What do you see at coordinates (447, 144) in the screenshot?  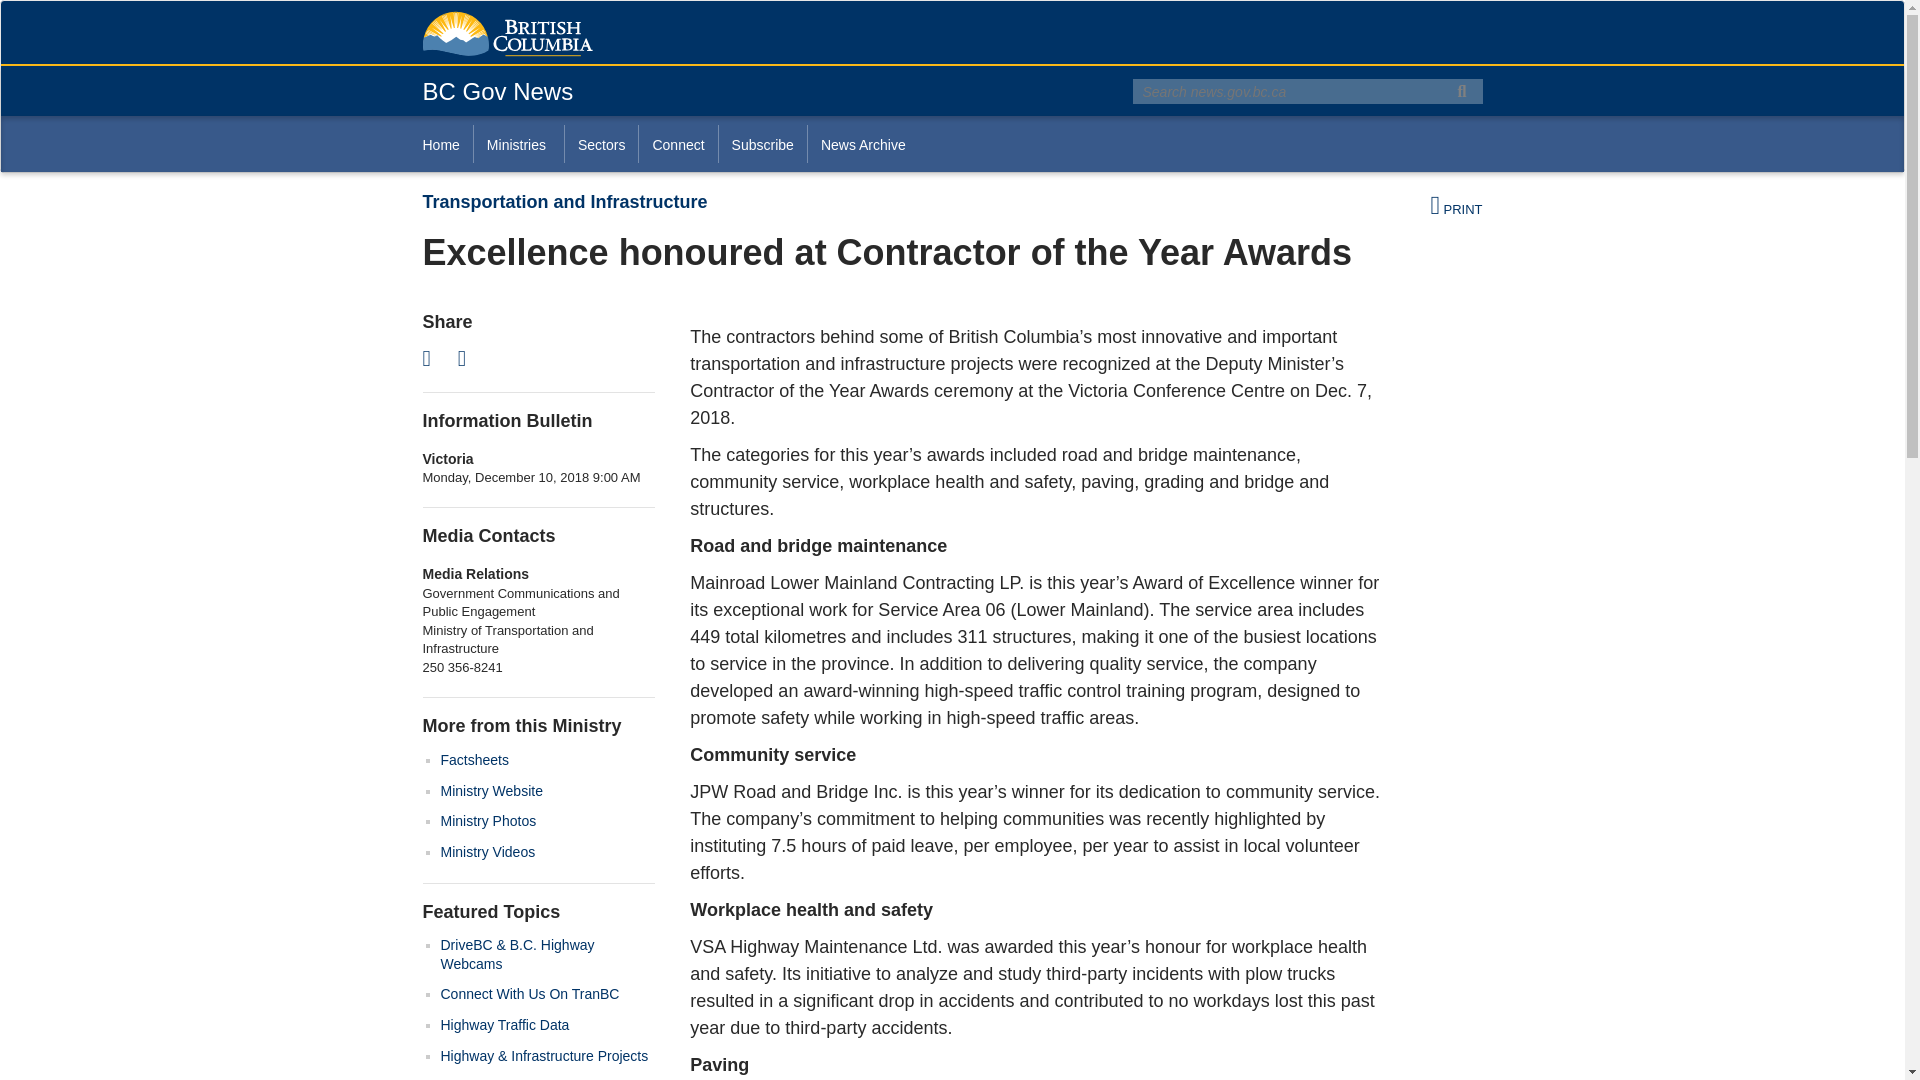 I see `Home` at bounding box center [447, 144].